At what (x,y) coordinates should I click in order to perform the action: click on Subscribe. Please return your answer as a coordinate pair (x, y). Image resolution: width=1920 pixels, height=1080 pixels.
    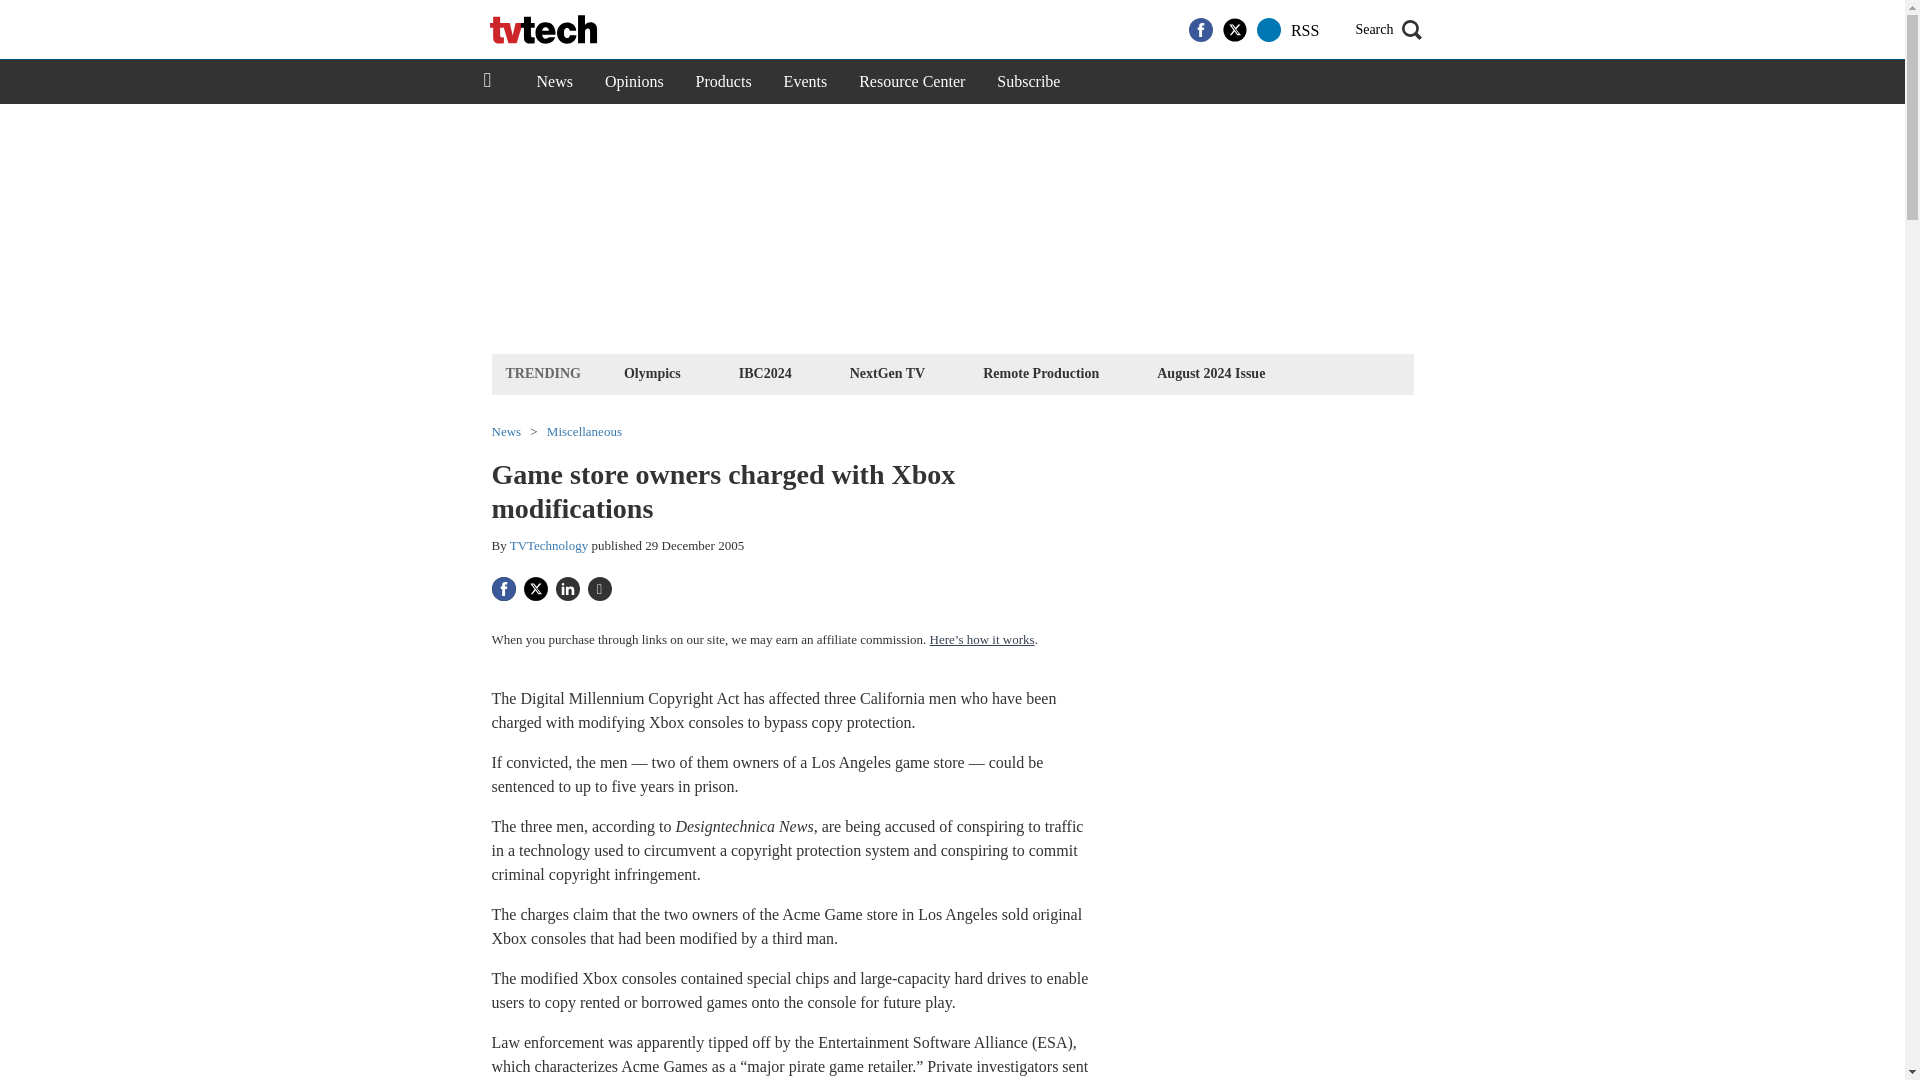
    Looking at the image, I should click on (1028, 82).